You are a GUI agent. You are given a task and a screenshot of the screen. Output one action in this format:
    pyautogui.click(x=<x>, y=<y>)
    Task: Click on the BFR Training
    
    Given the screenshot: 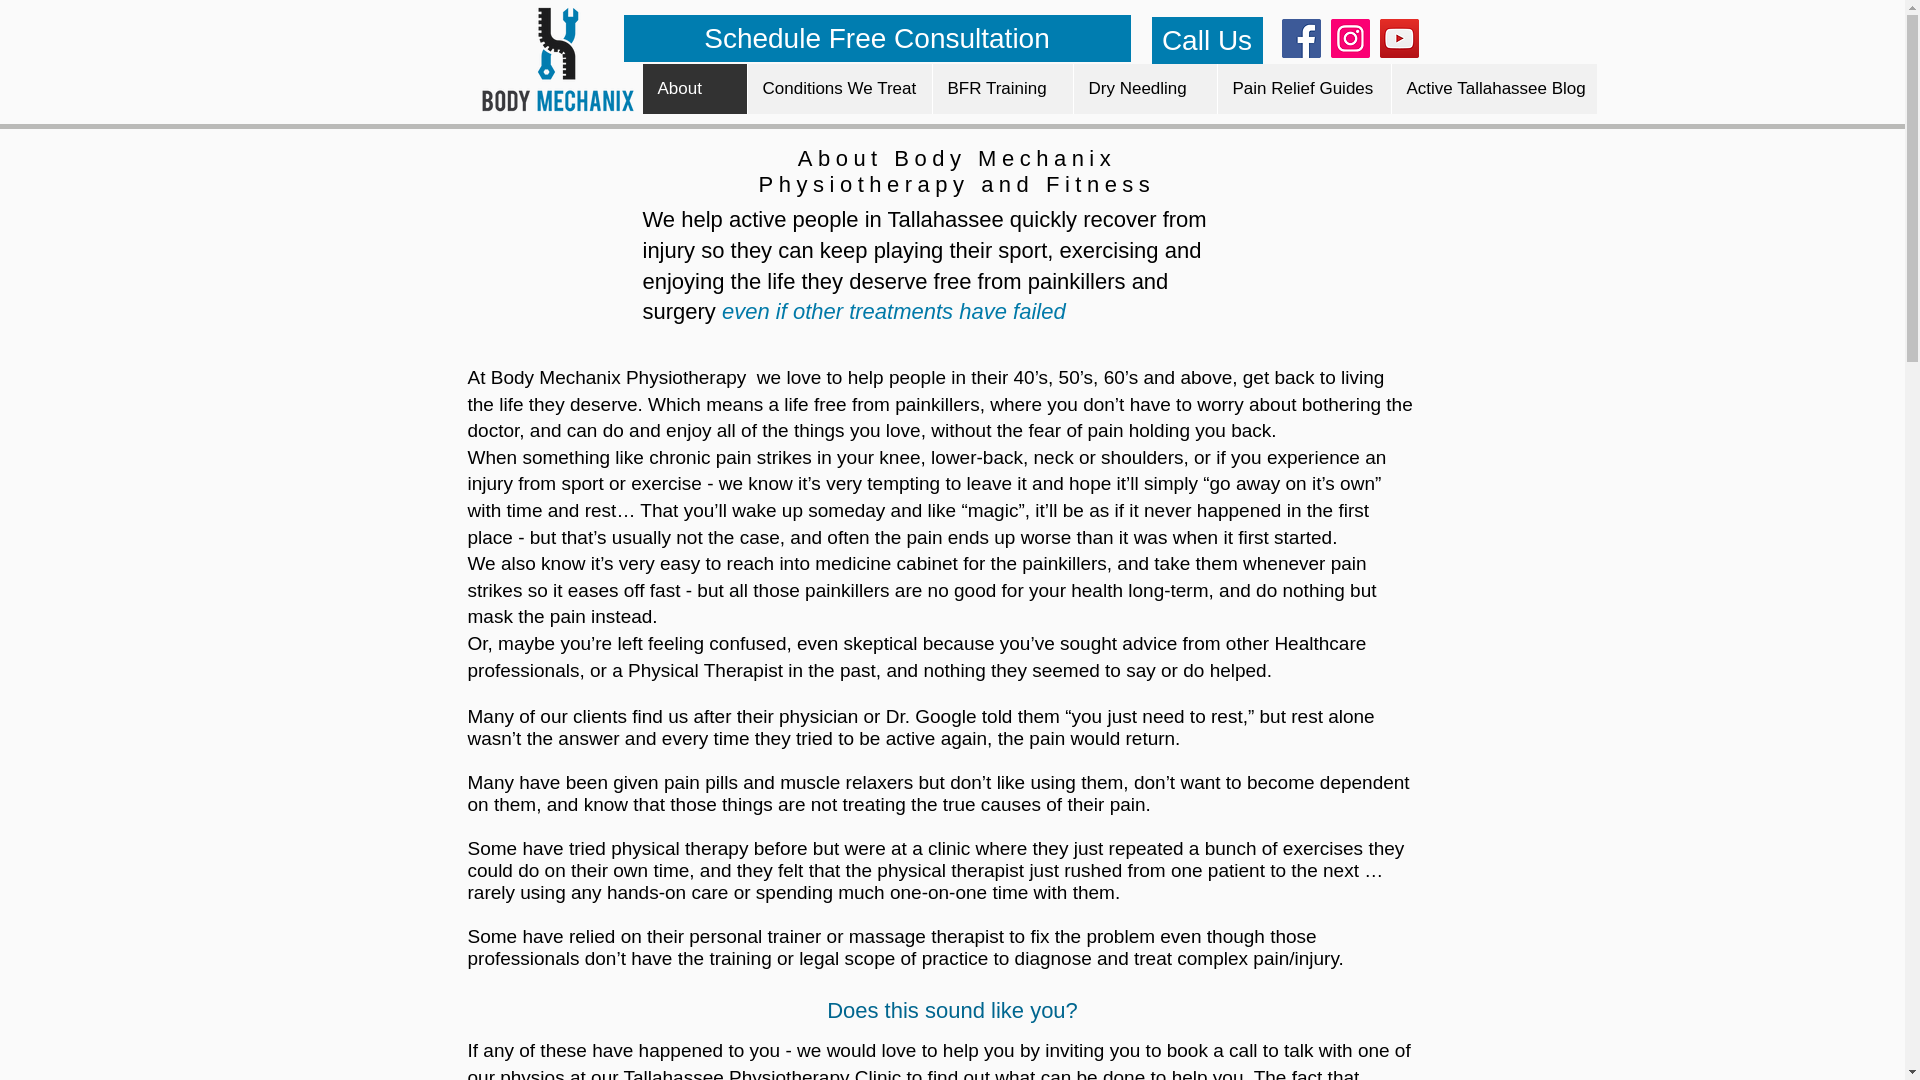 What is the action you would take?
    pyautogui.click(x=1002, y=88)
    